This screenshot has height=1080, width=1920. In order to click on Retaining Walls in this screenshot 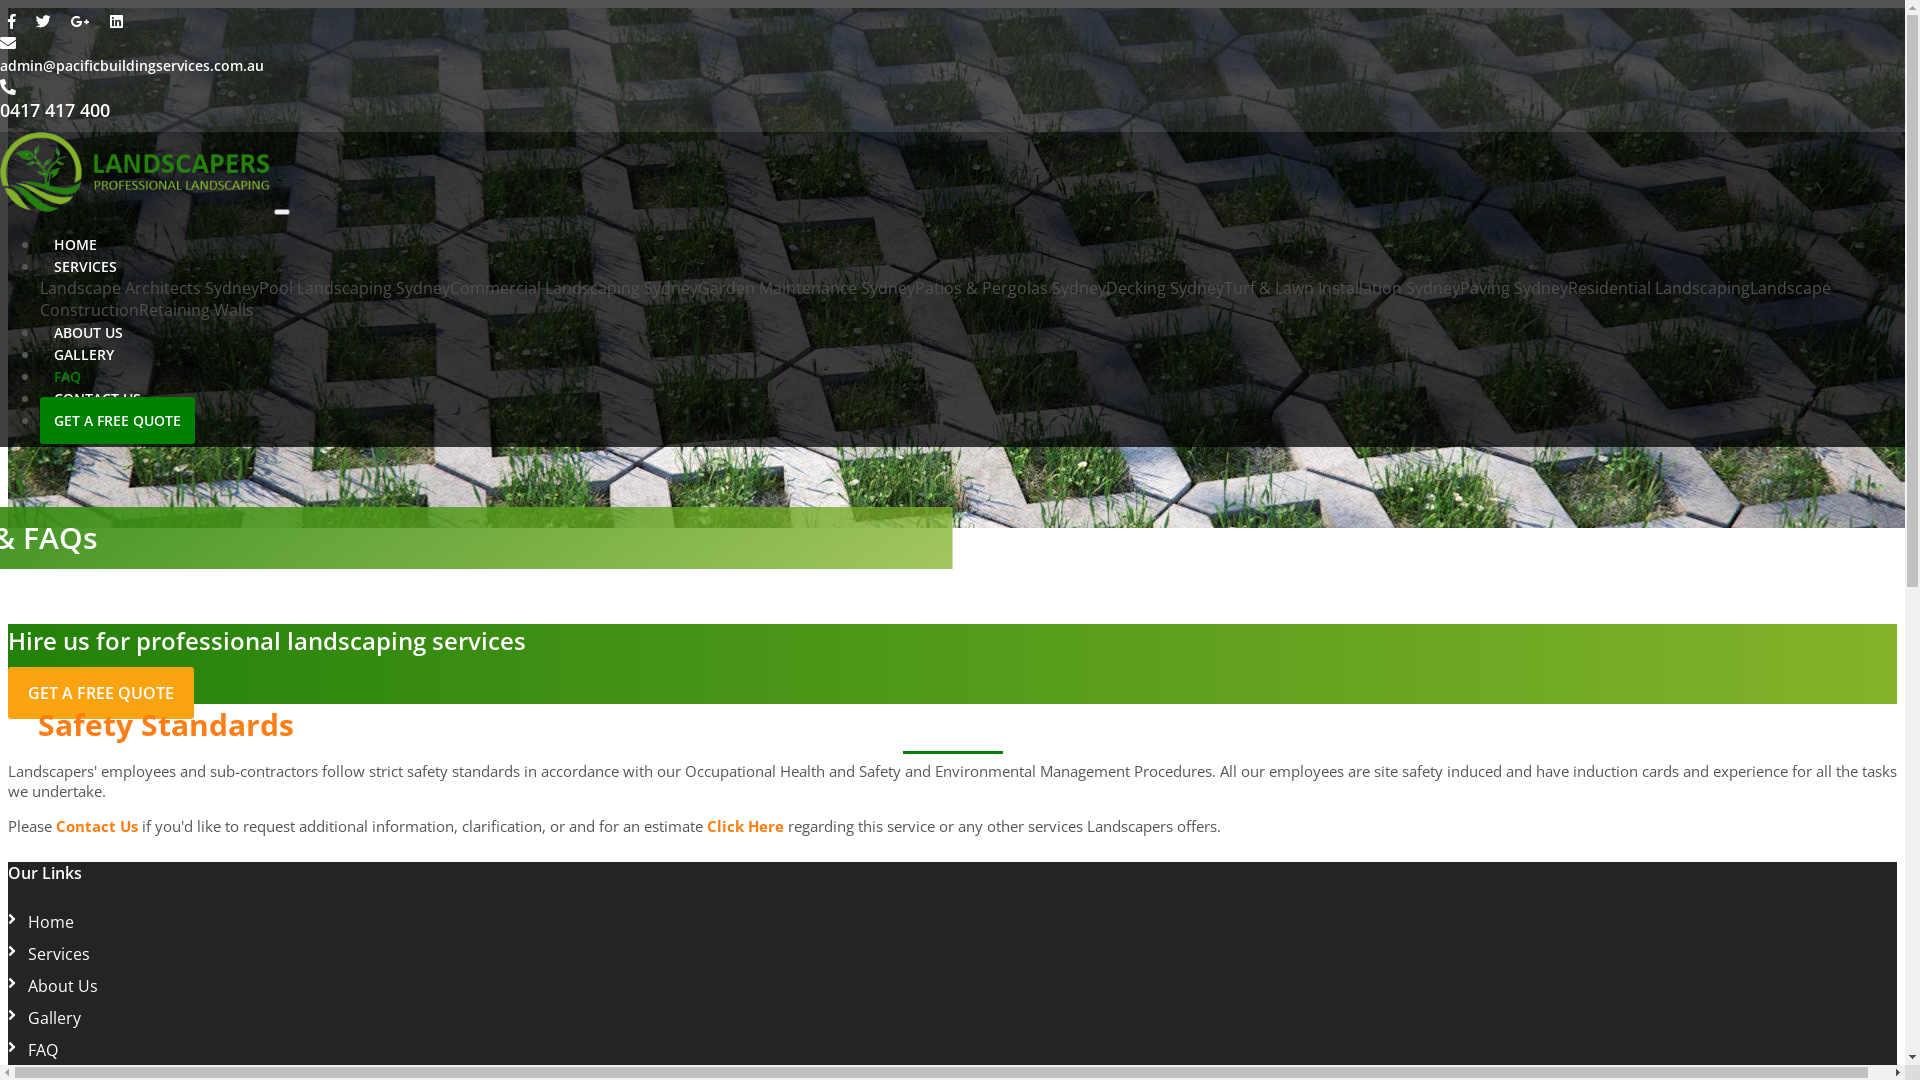, I will do `click(196, 310)`.